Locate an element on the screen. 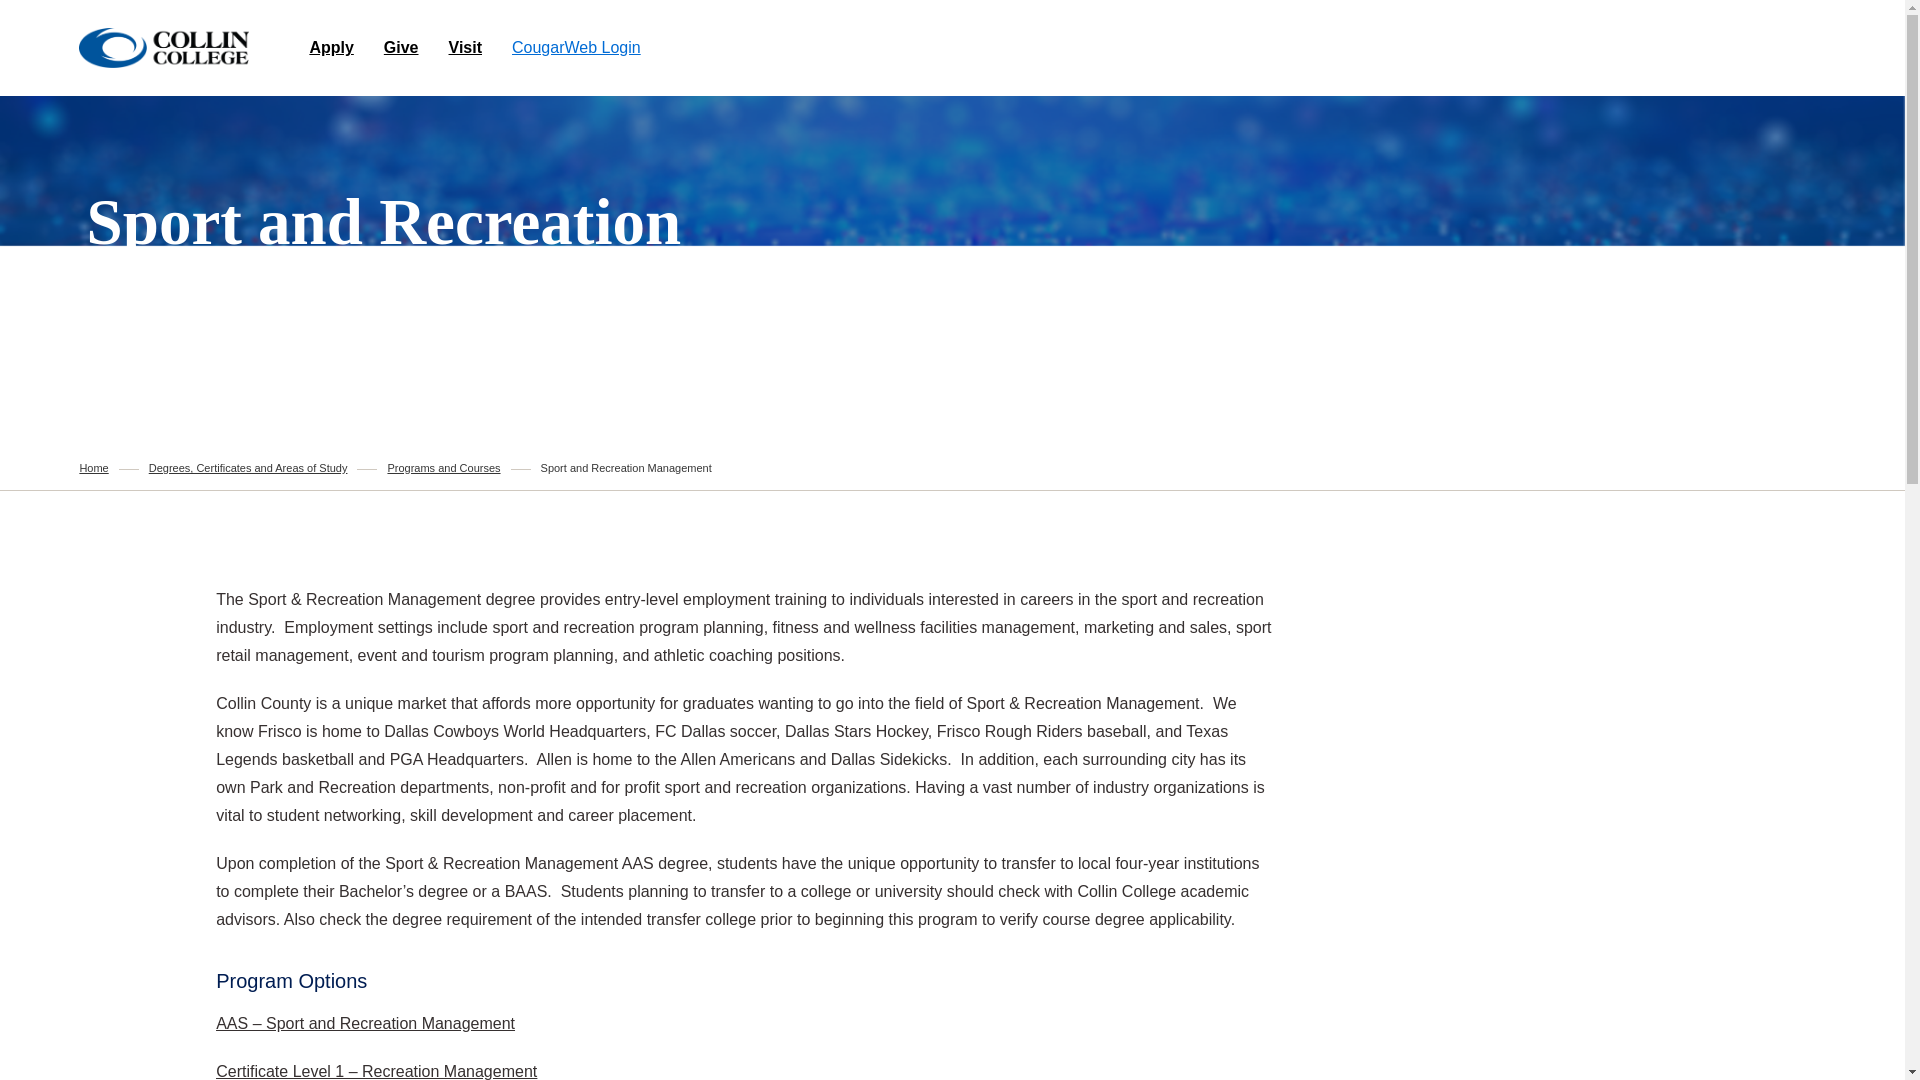  Visit is located at coordinates (466, 48).